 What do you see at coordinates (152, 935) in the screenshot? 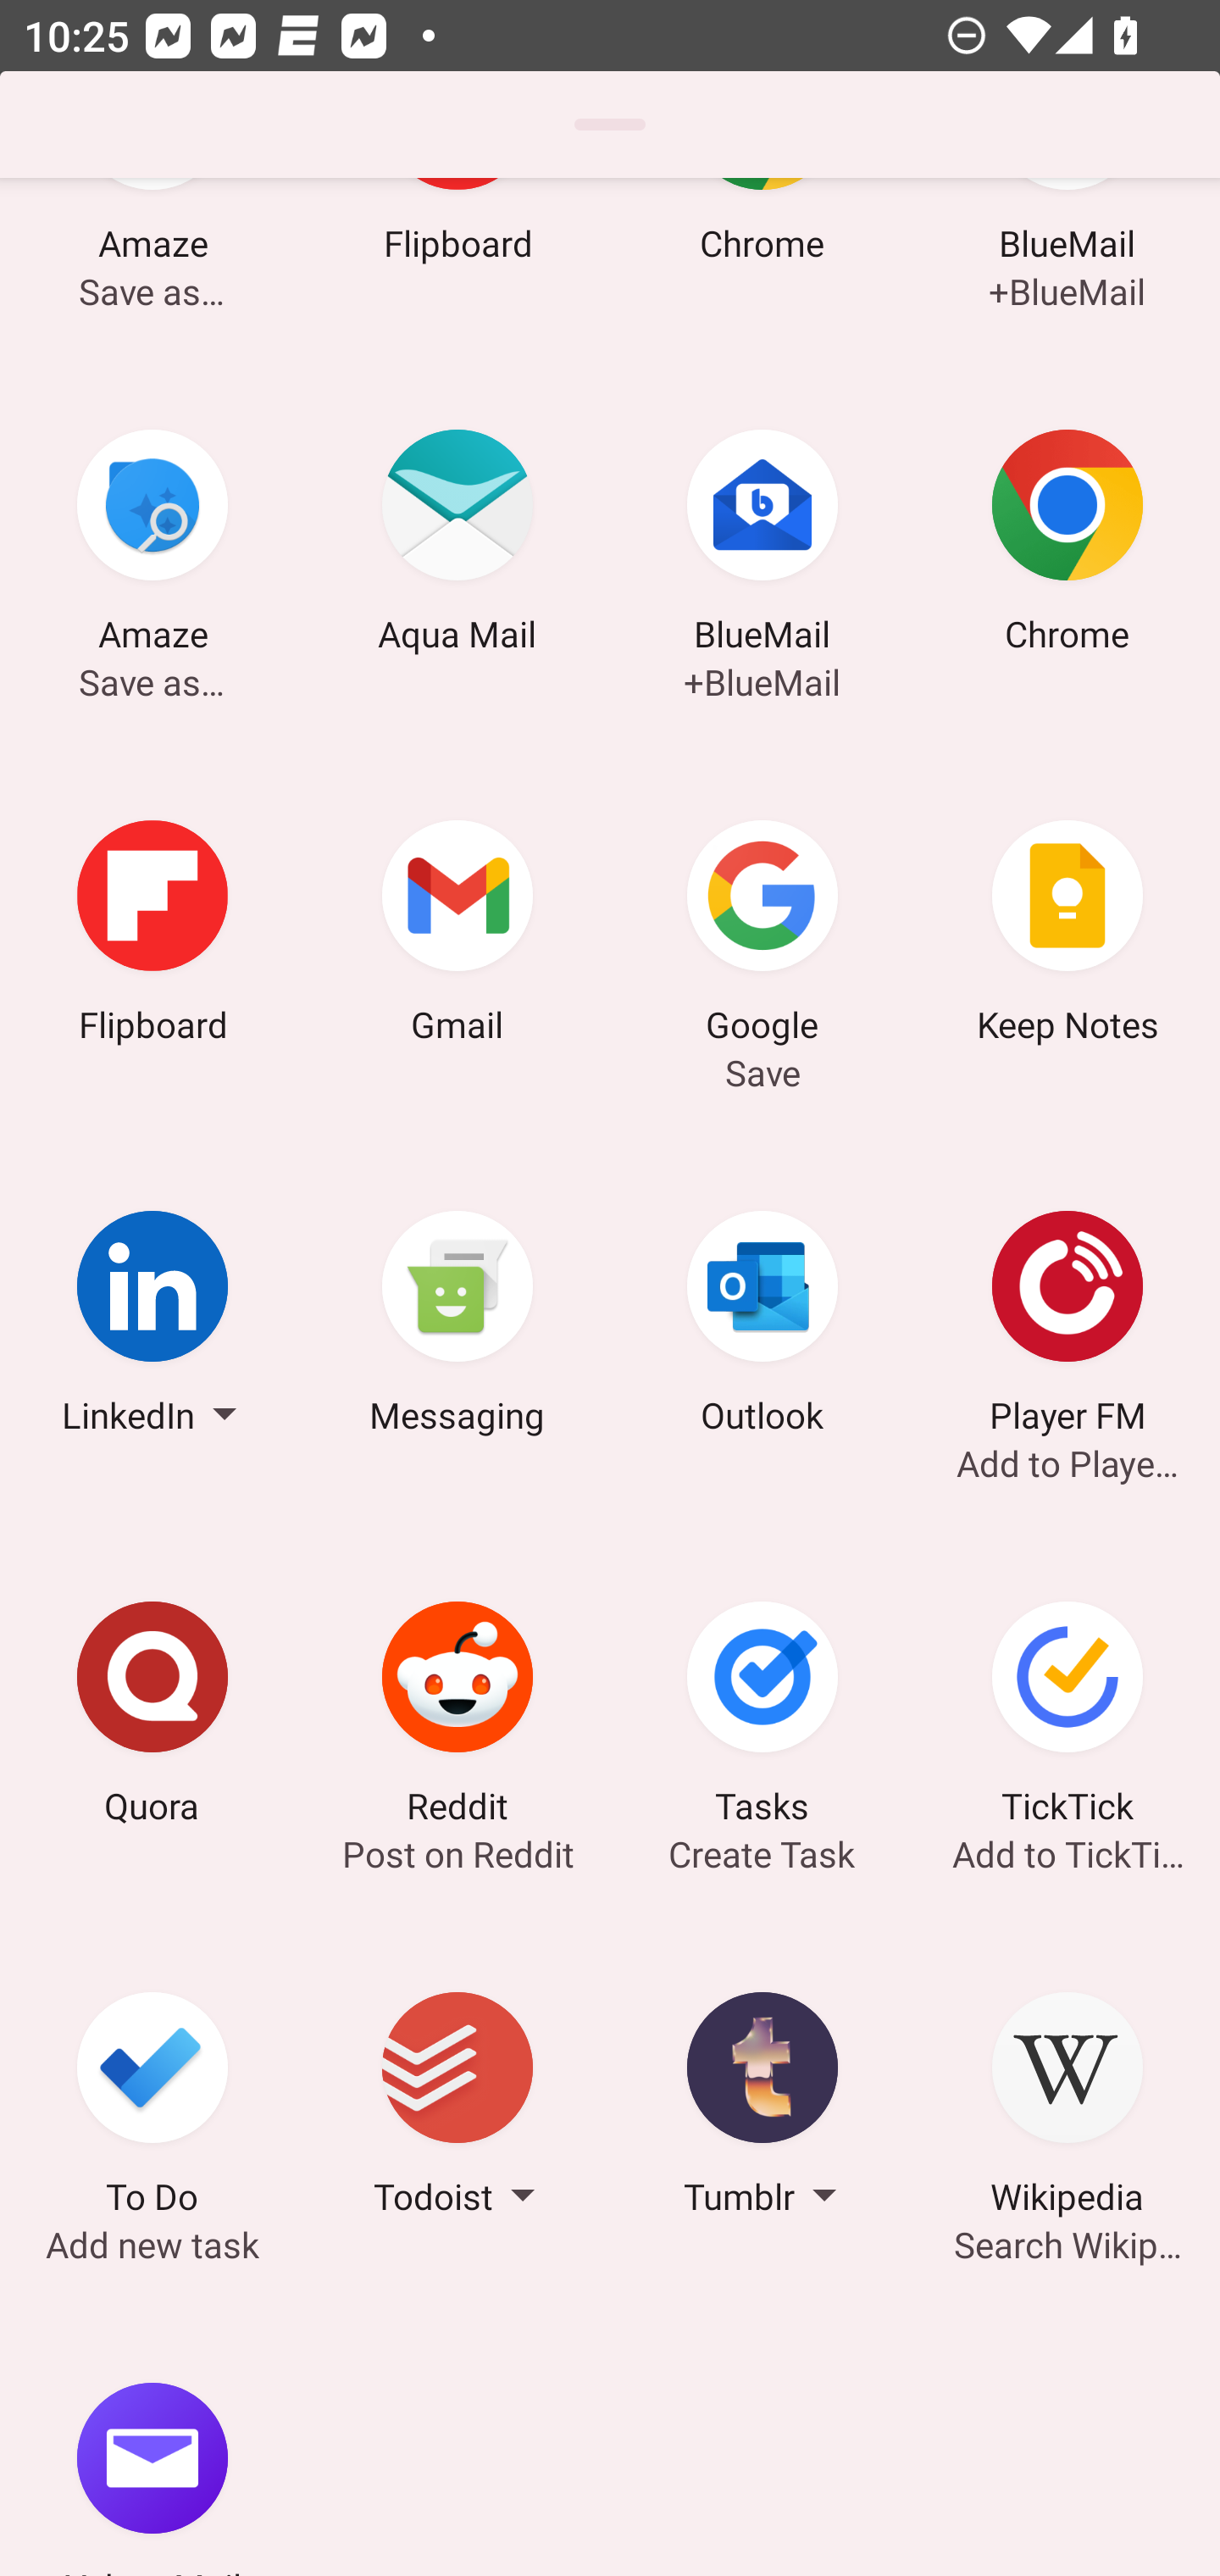
I see `Flipboard` at bounding box center [152, 935].